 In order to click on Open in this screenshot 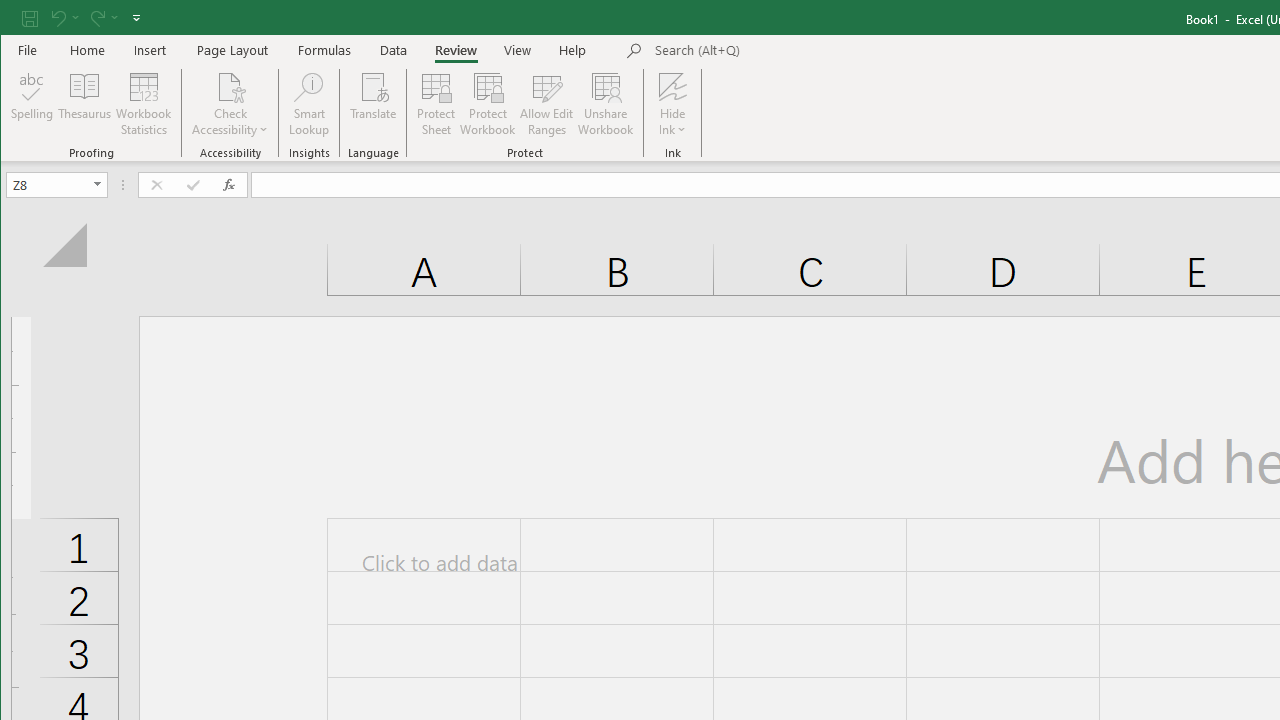, I will do `click(98, 184)`.